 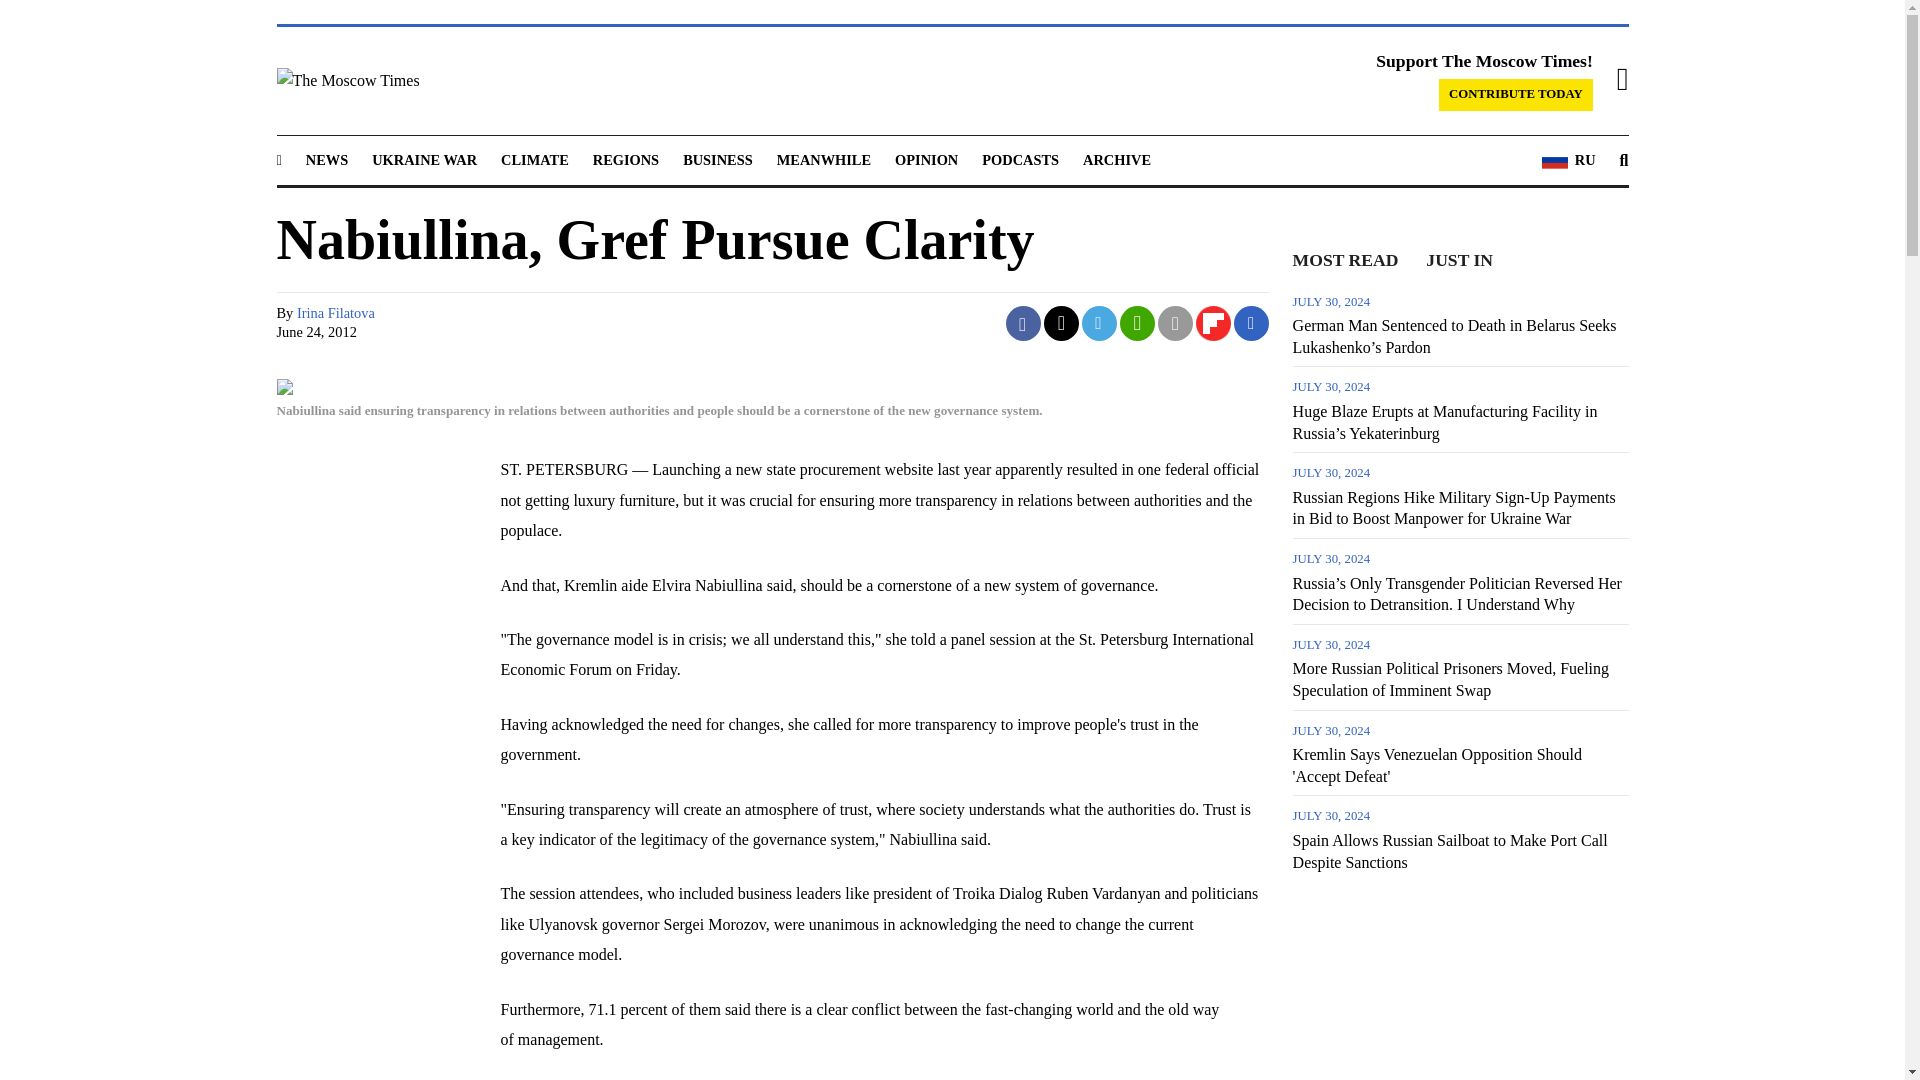 What do you see at coordinates (1568, 160) in the screenshot?
I see `RU` at bounding box center [1568, 160].